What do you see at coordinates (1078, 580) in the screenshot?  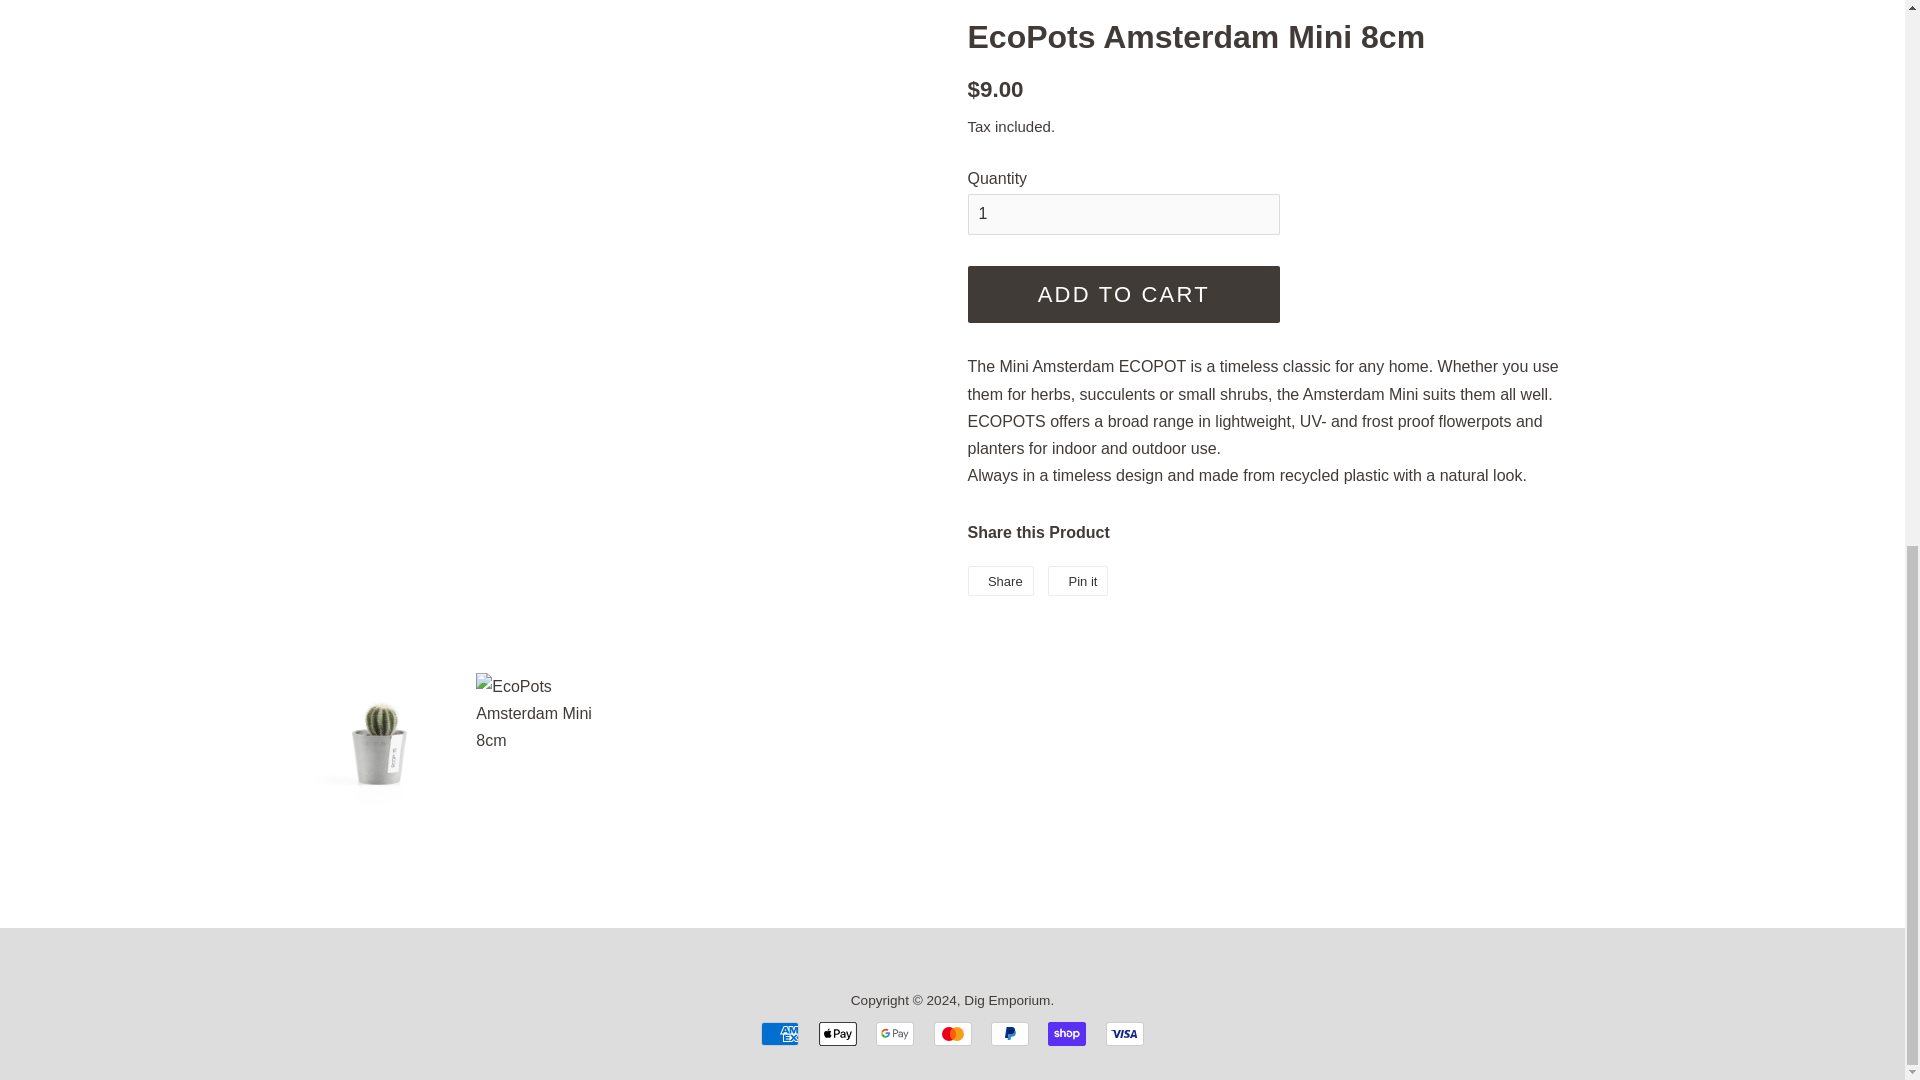 I see `Pin on Pinterest` at bounding box center [1078, 580].